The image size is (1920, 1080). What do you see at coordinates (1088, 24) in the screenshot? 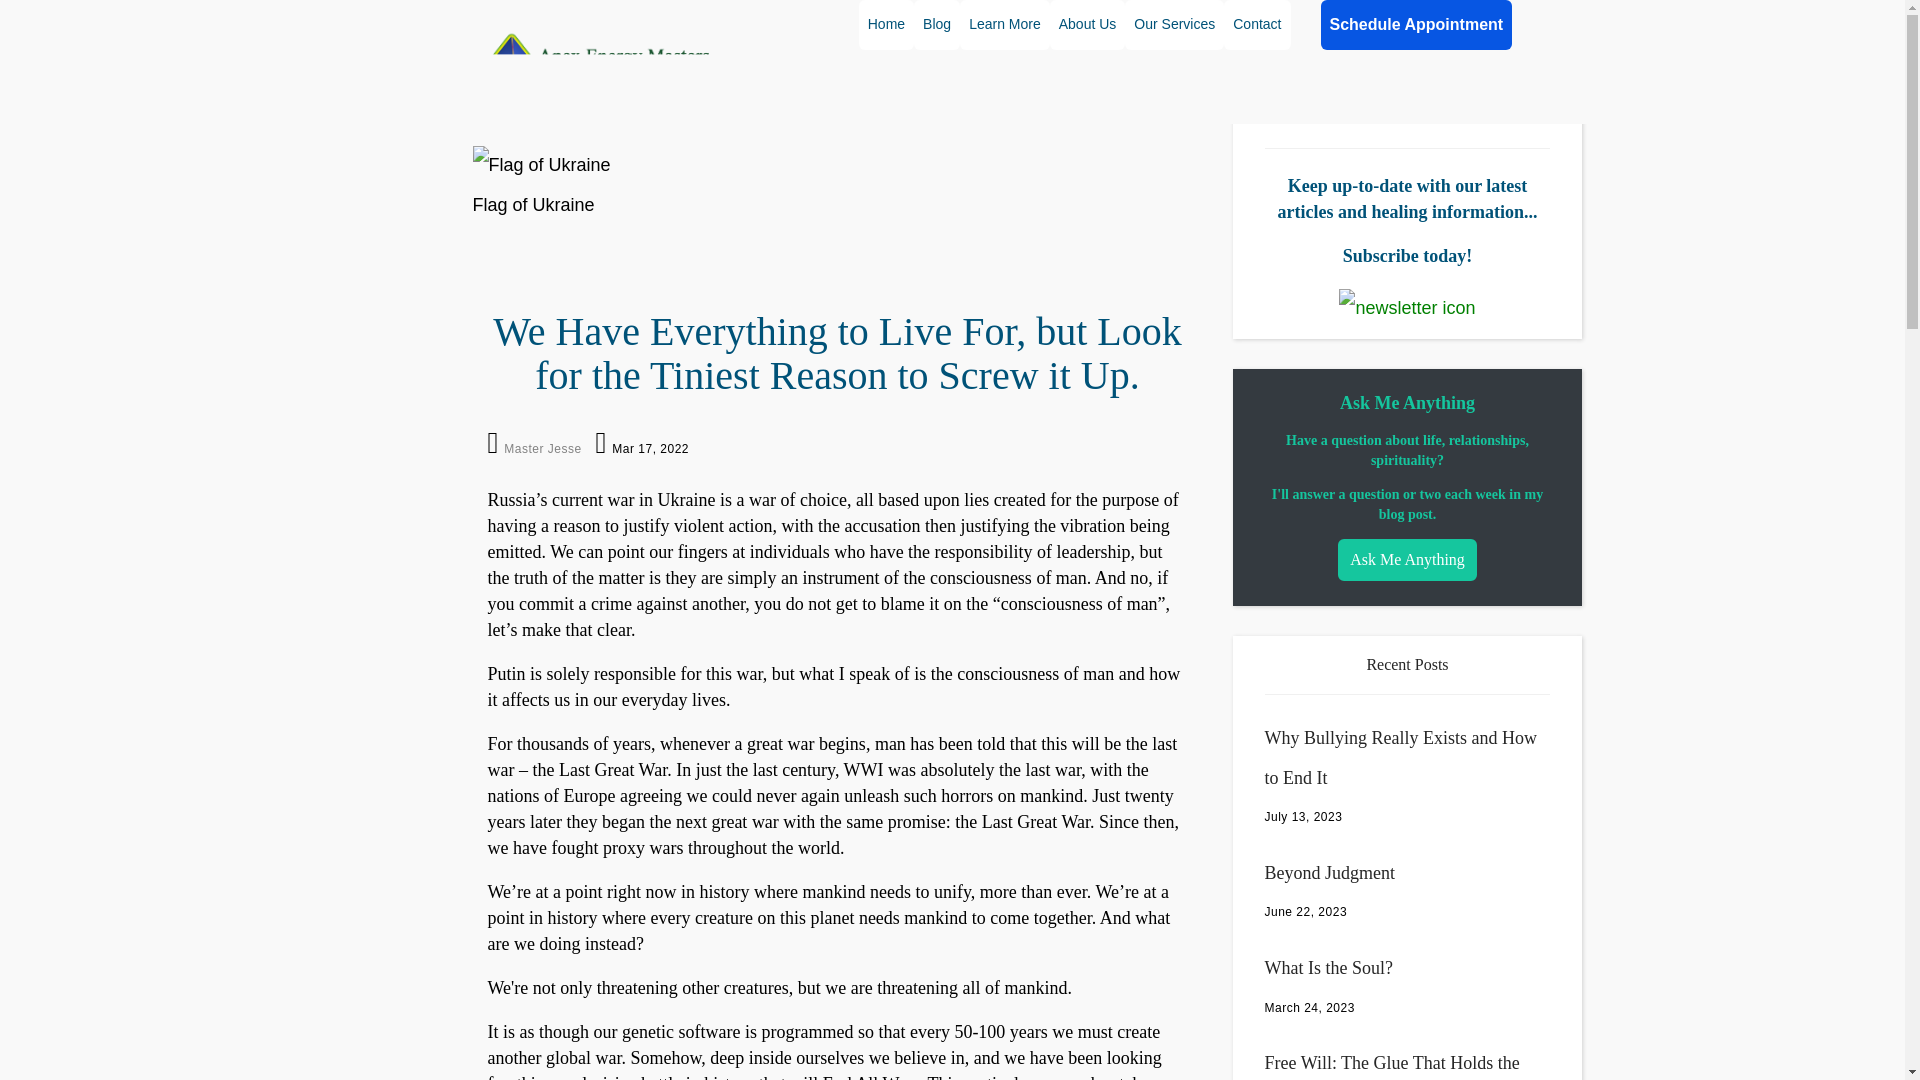
I see `About Us` at bounding box center [1088, 24].